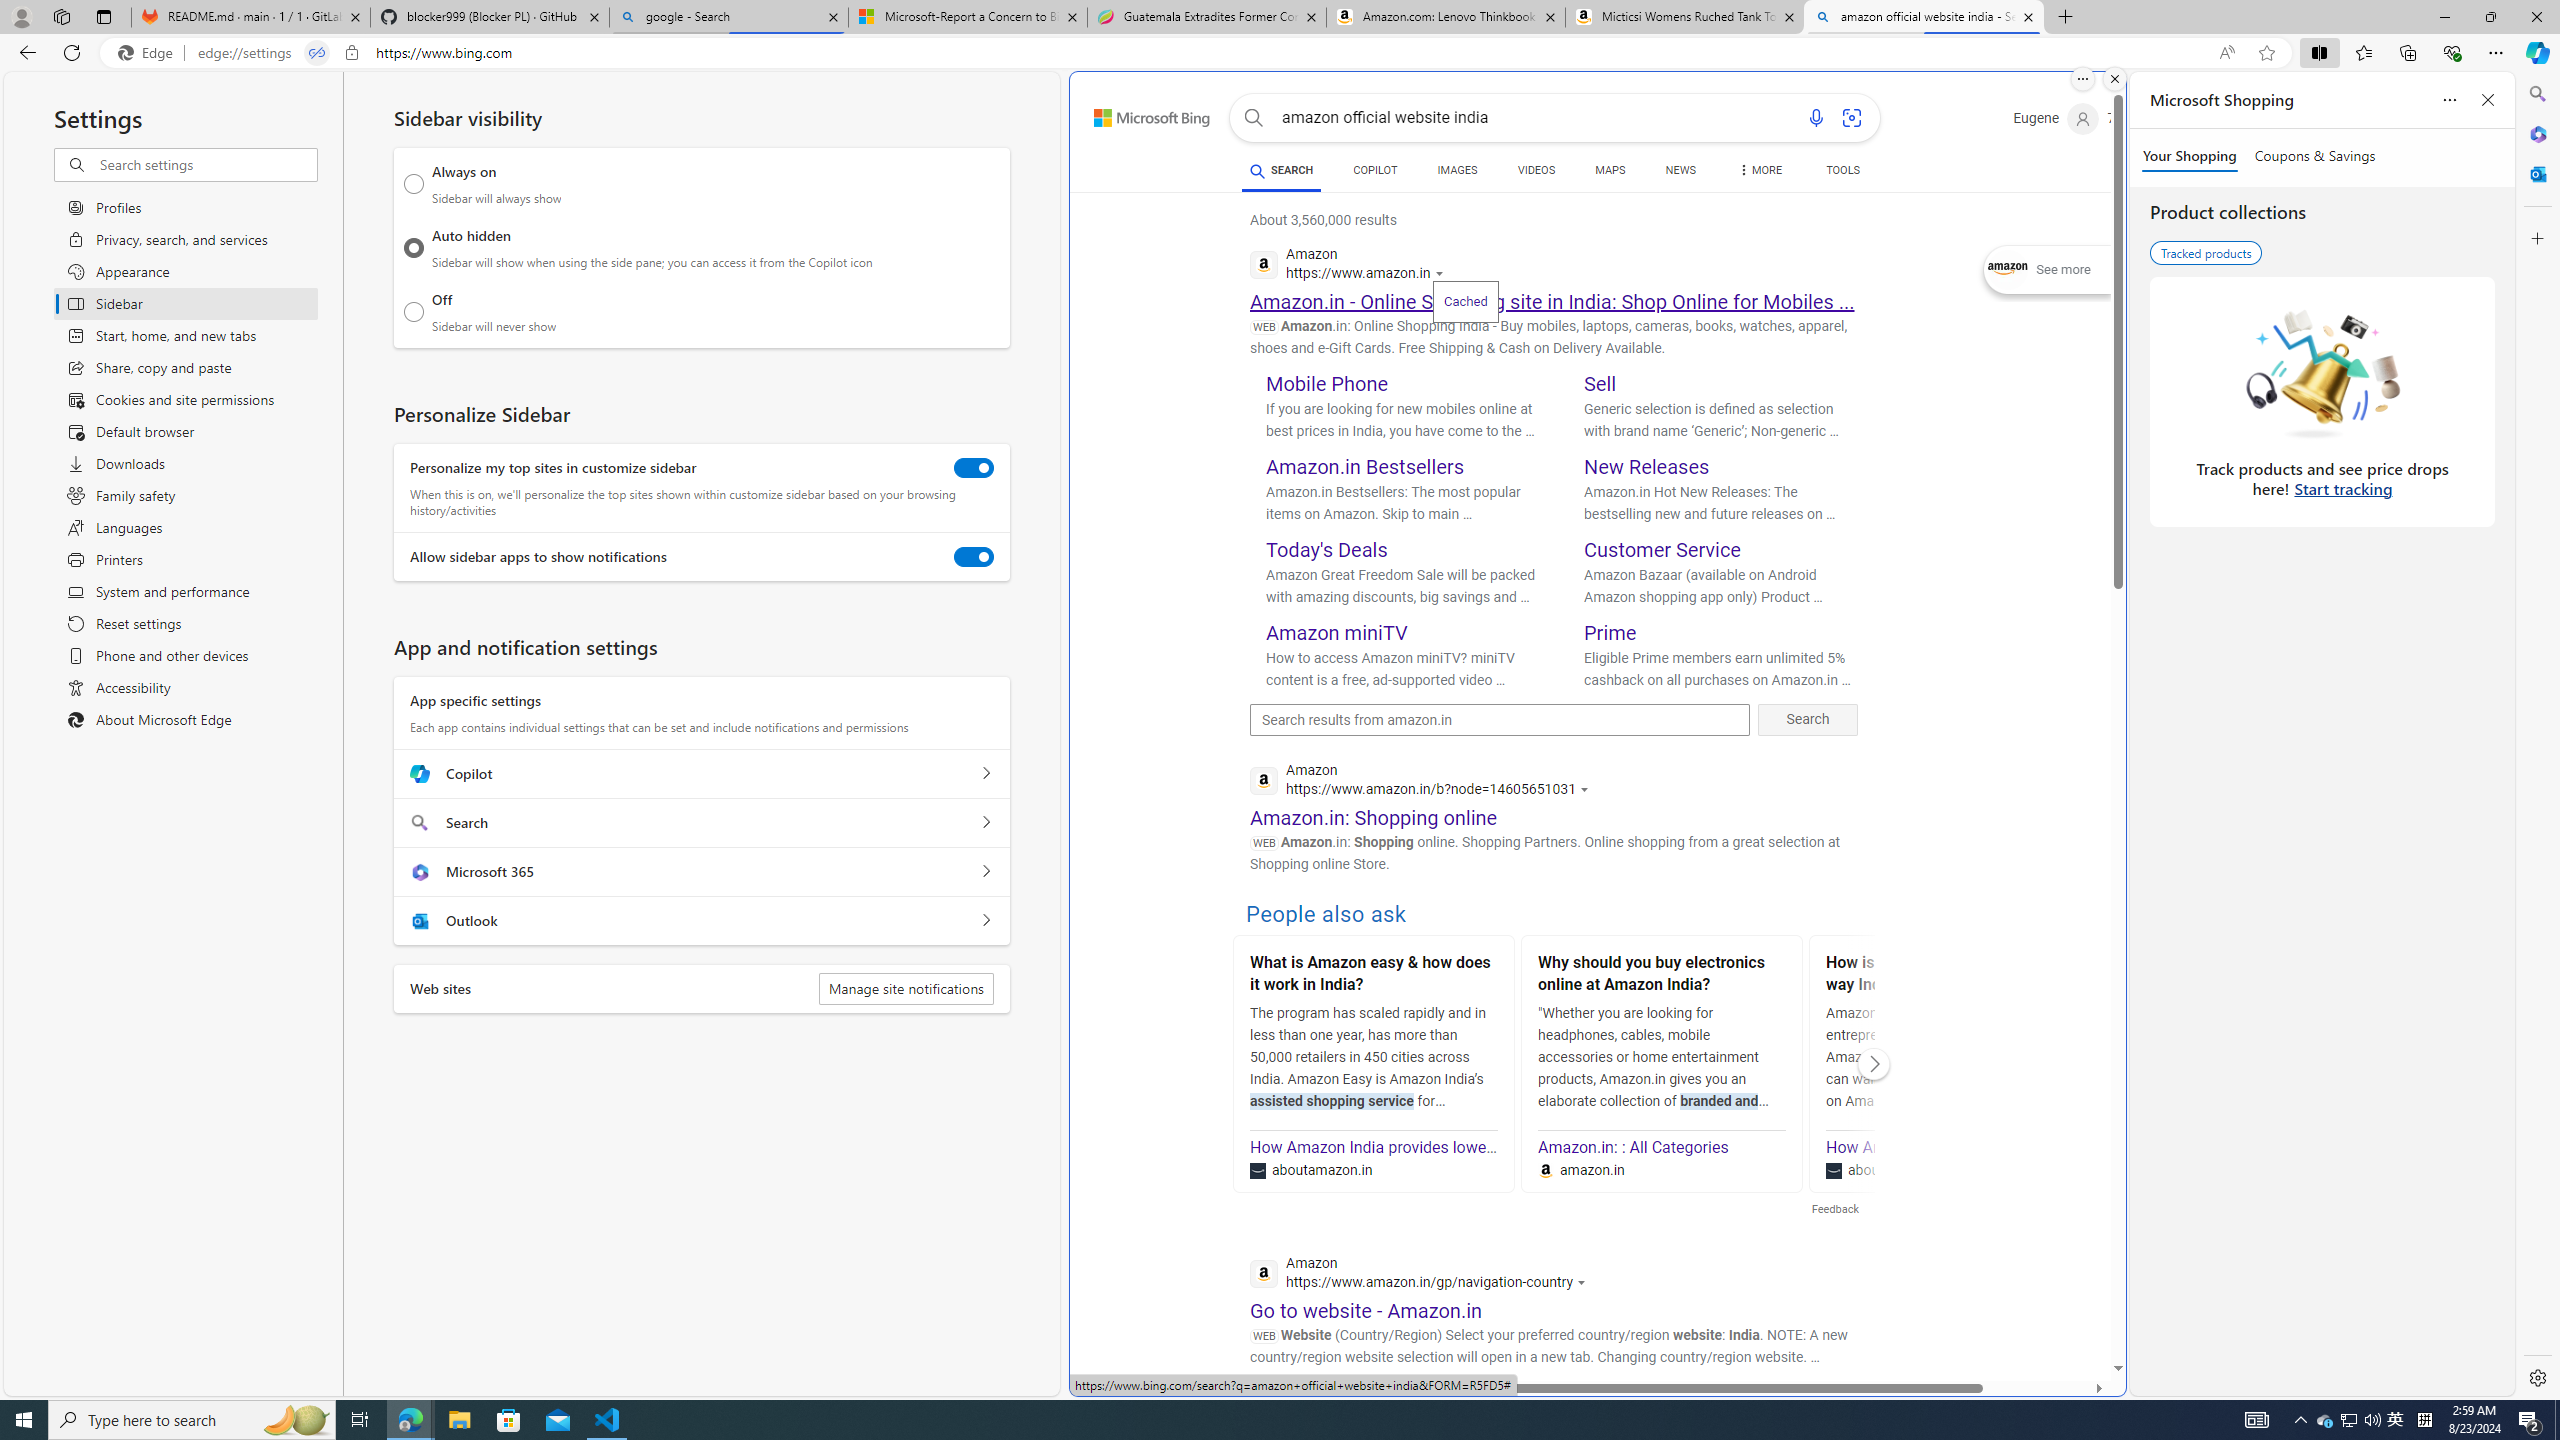 Image resolution: width=2560 pixels, height=1440 pixels. What do you see at coordinates (1680, 170) in the screenshot?
I see `NEWS` at bounding box center [1680, 170].